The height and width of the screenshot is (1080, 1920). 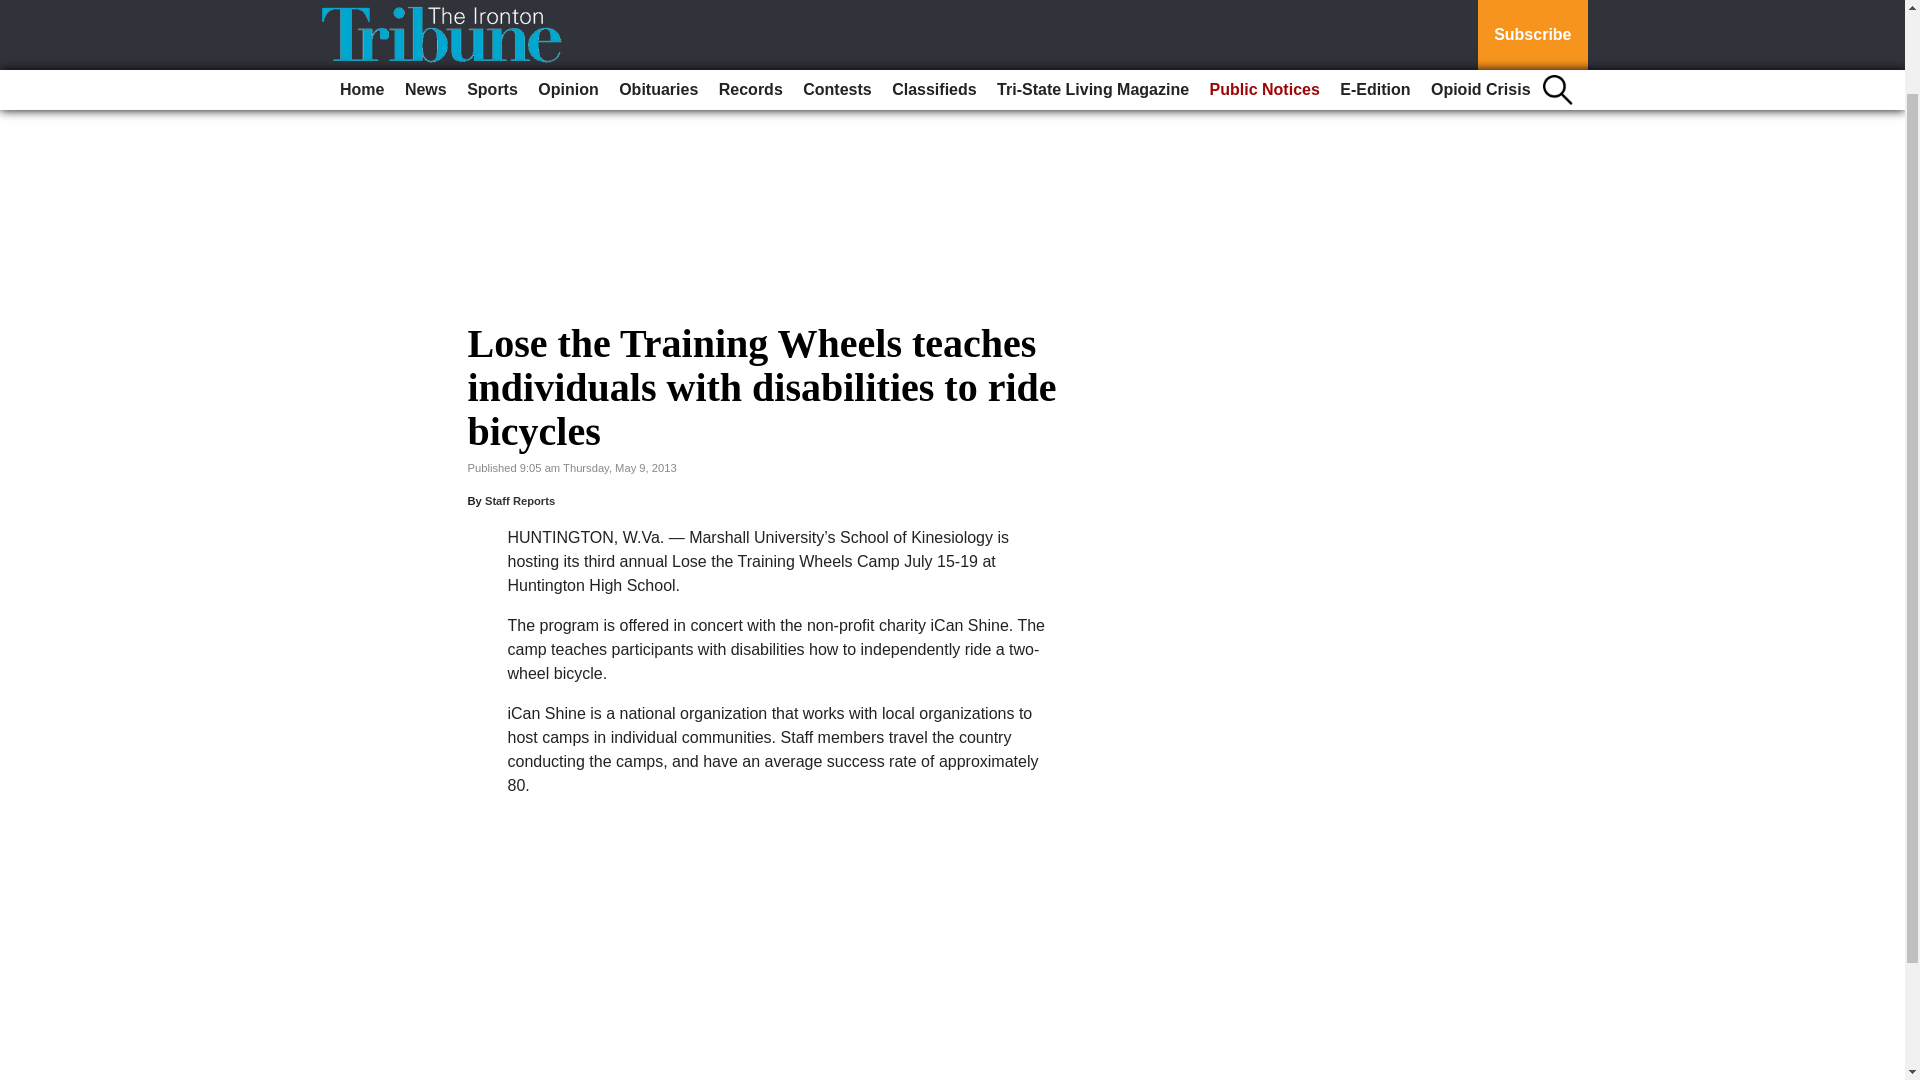 I want to click on Obituaries, so click(x=658, y=5).